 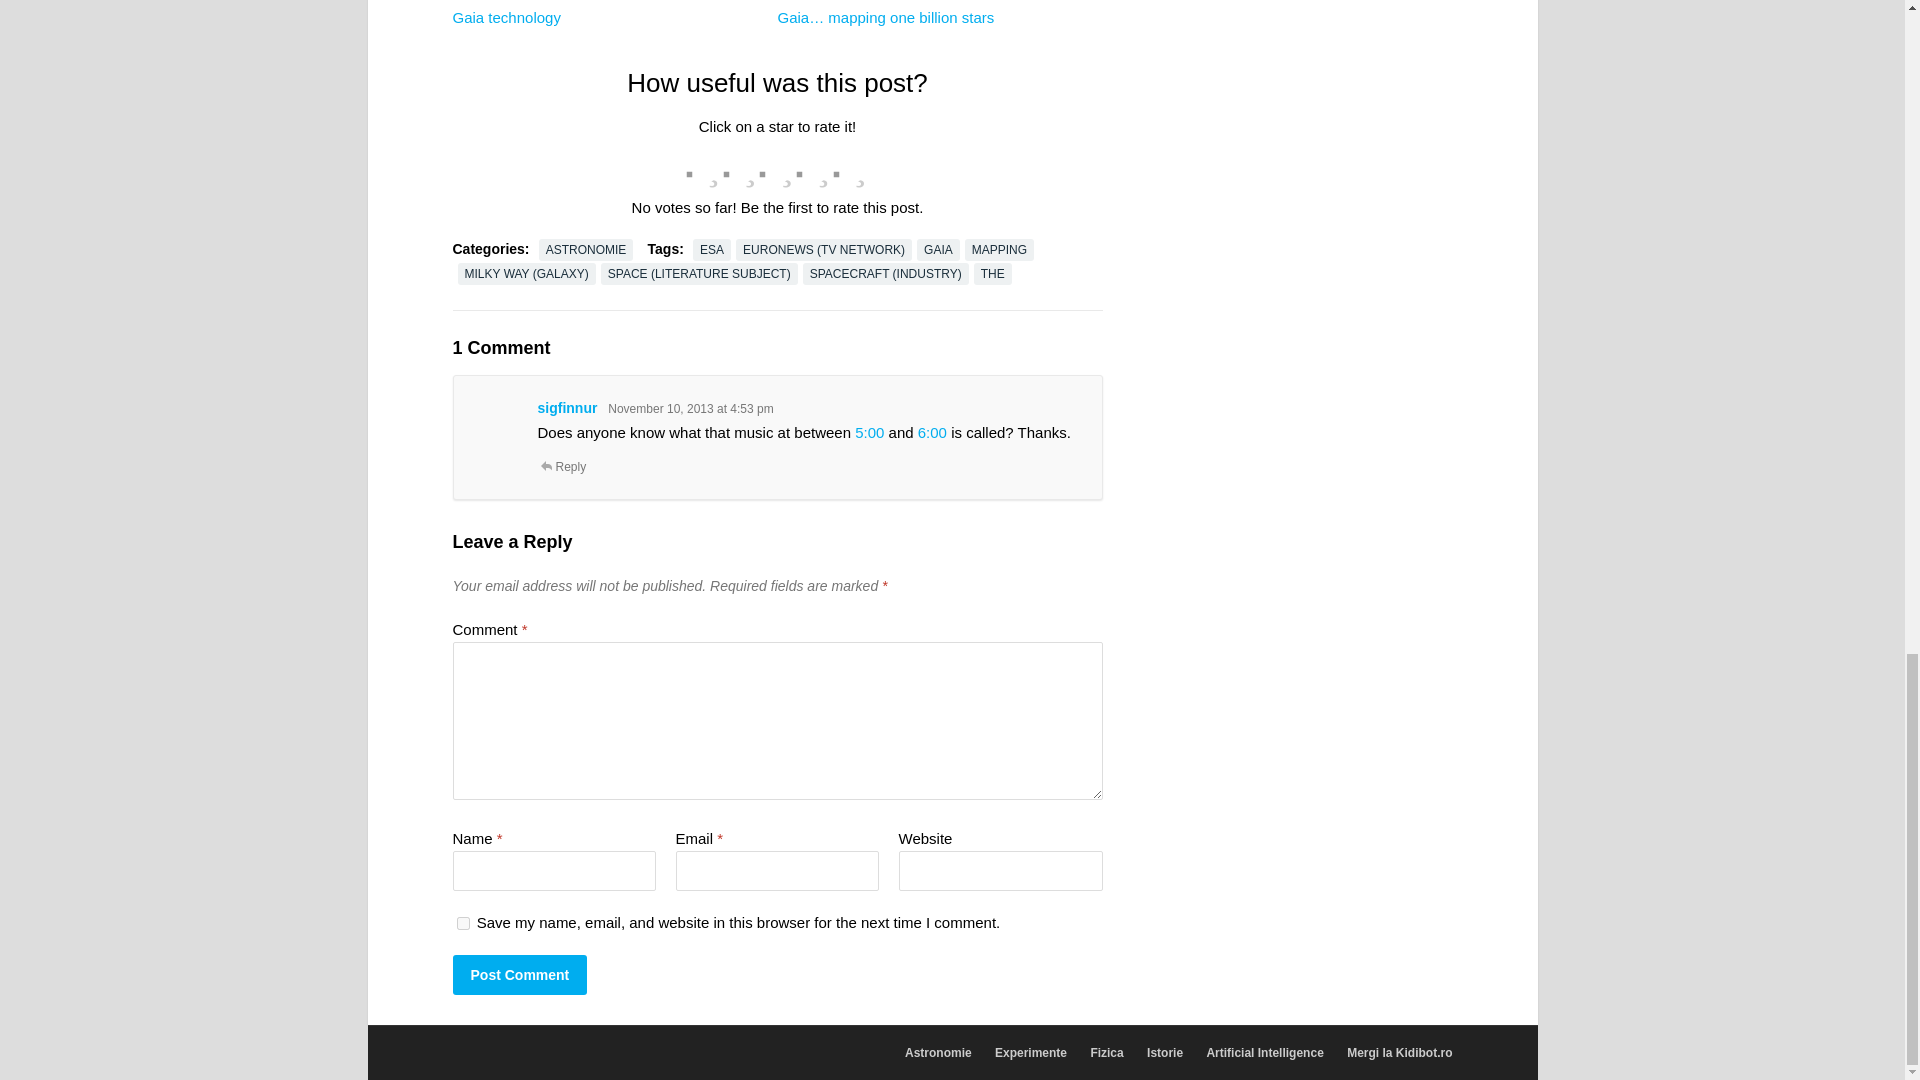 I want to click on Gaia, so click(x=552, y=68).